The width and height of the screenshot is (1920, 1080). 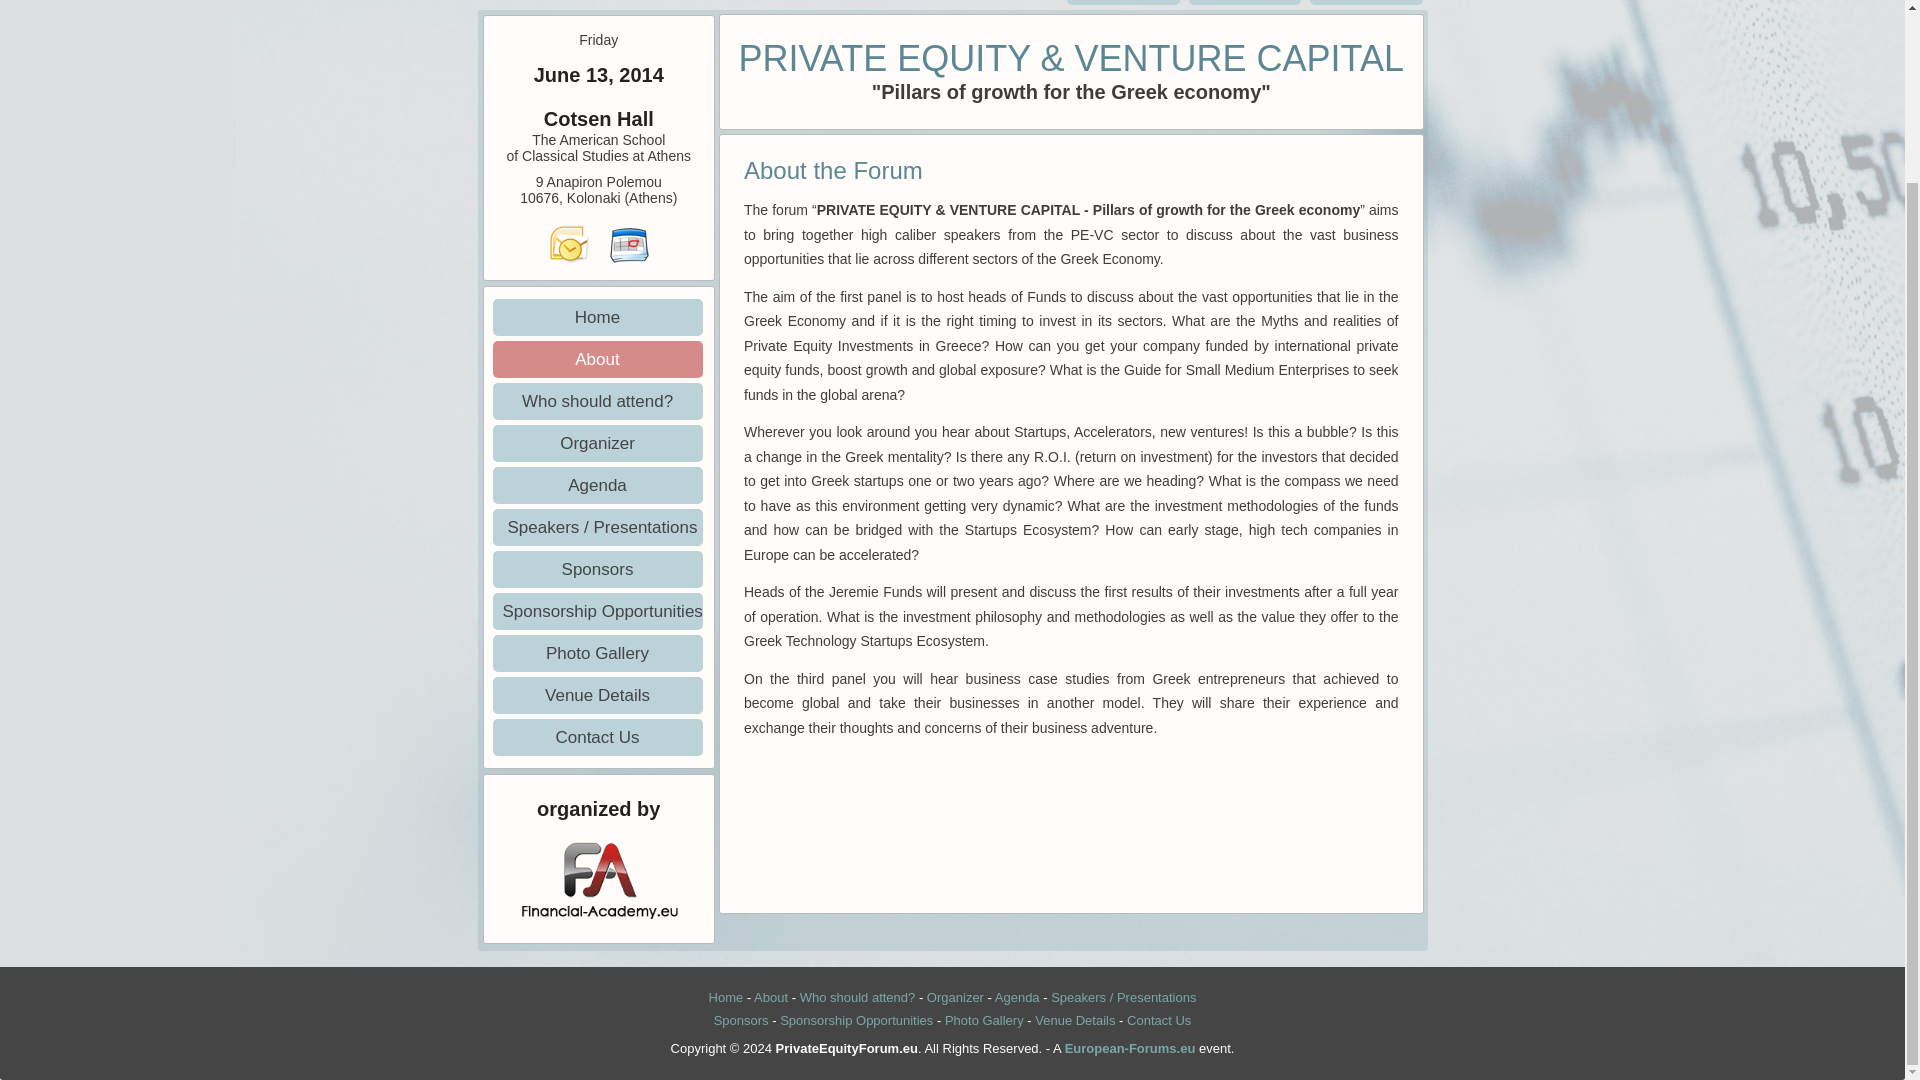 I want to click on Agenda, so click(x=596, y=485).